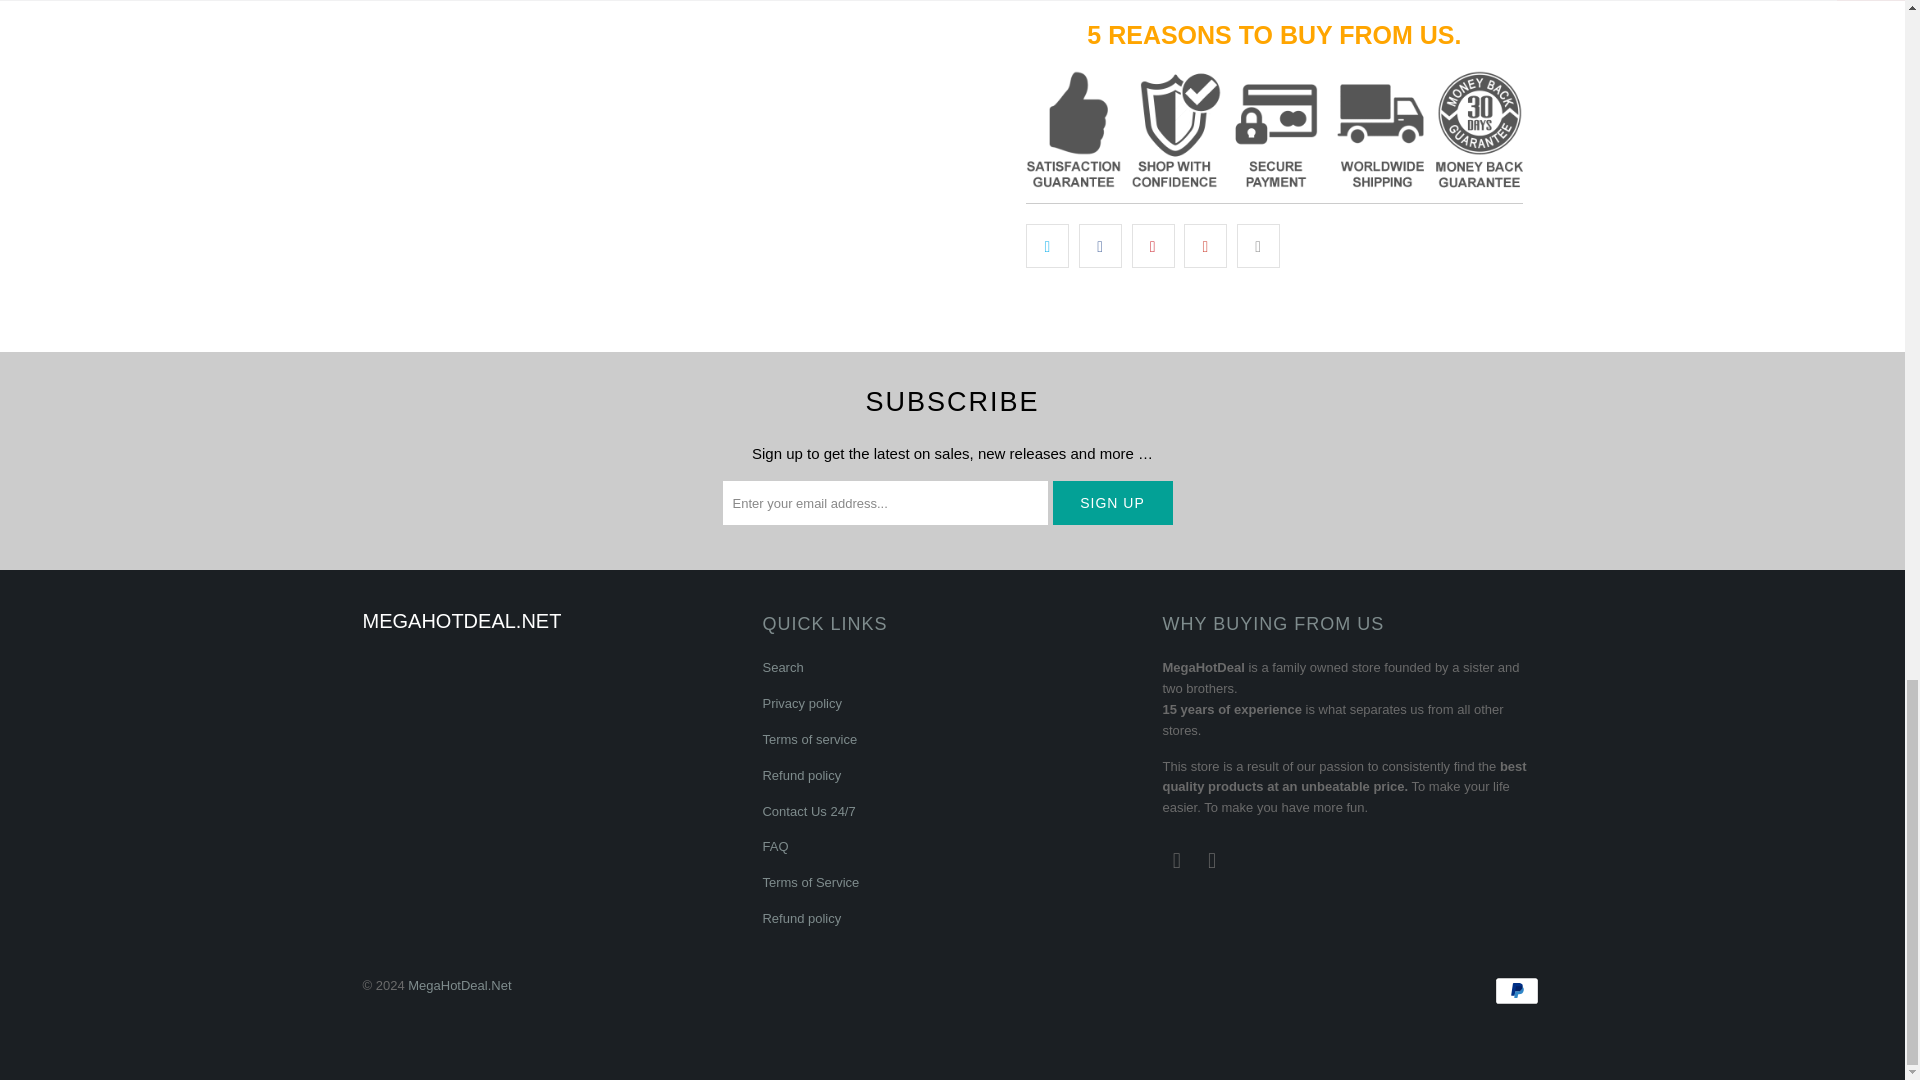  Describe the element at coordinates (1176, 860) in the screenshot. I see `MegaHotDeal.Net  on YouTube` at that location.